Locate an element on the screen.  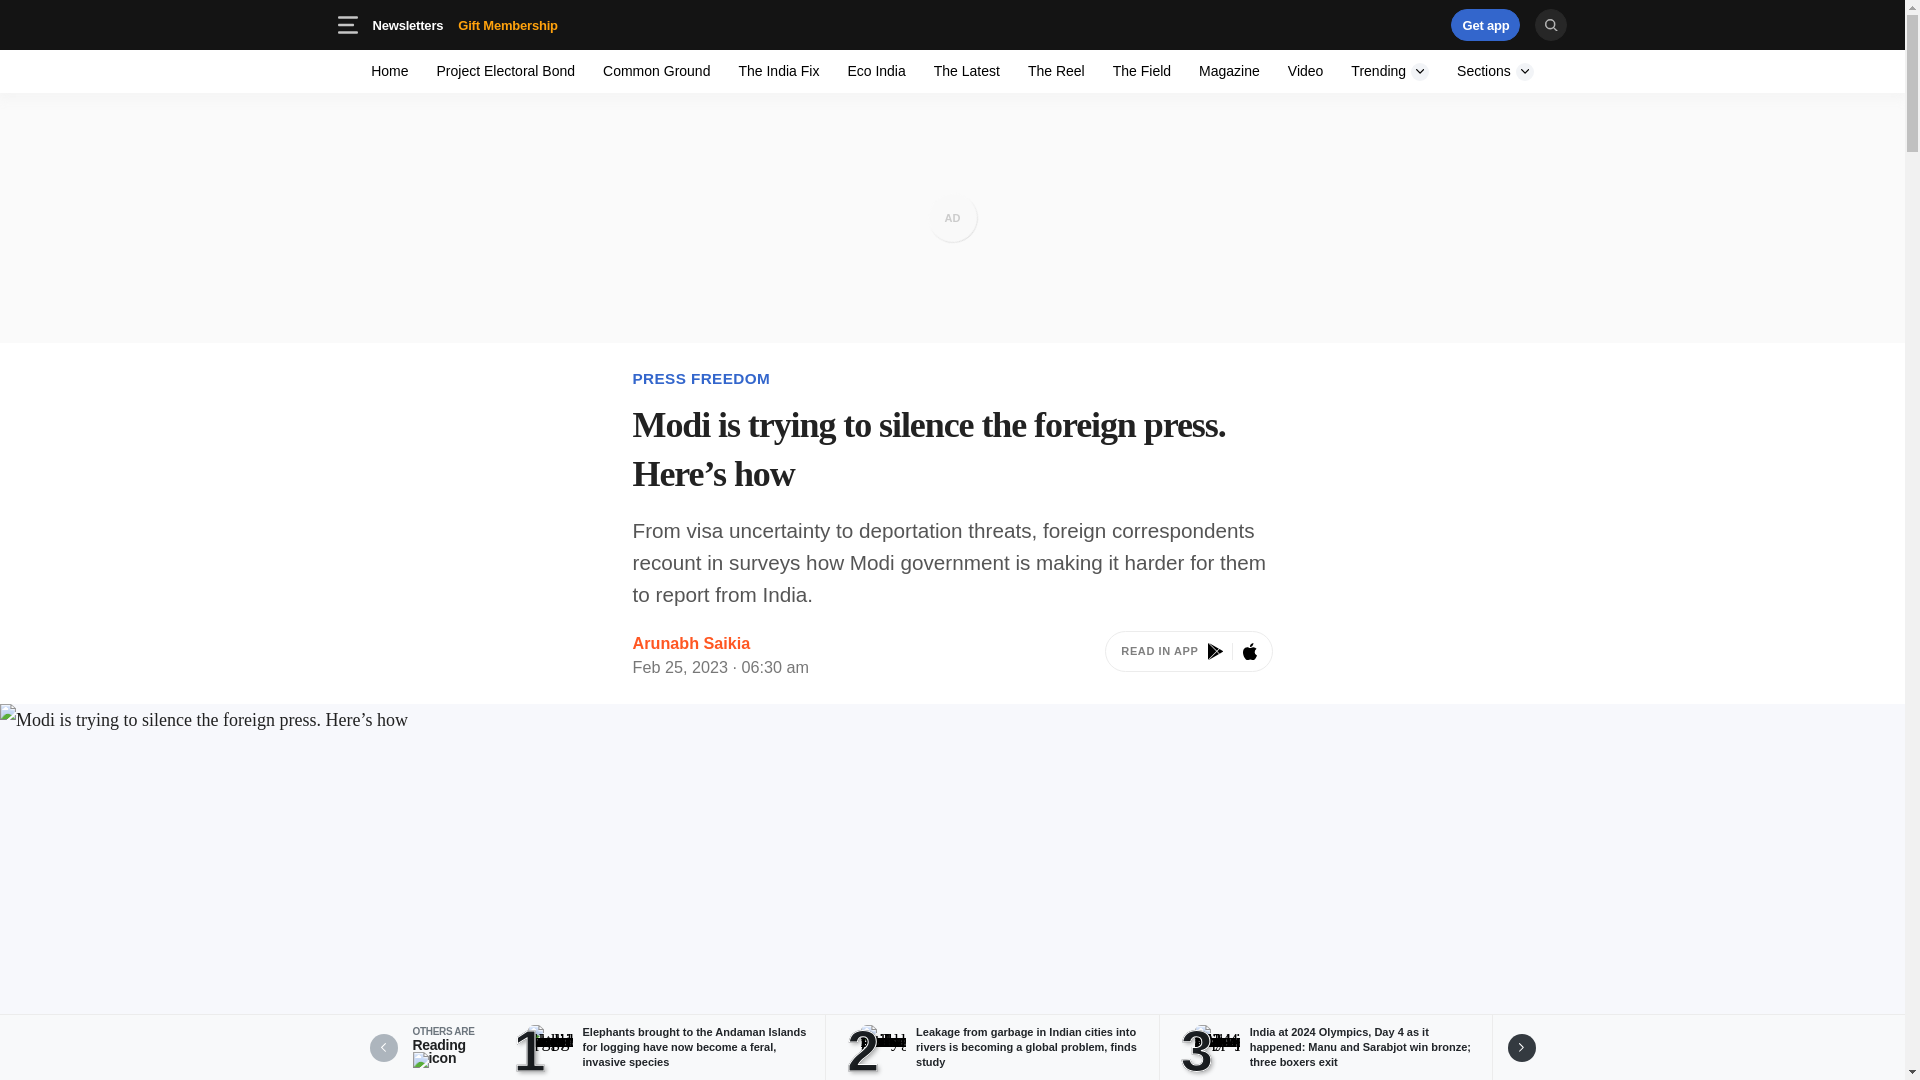
Sections is located at coordinates (1495, 70).